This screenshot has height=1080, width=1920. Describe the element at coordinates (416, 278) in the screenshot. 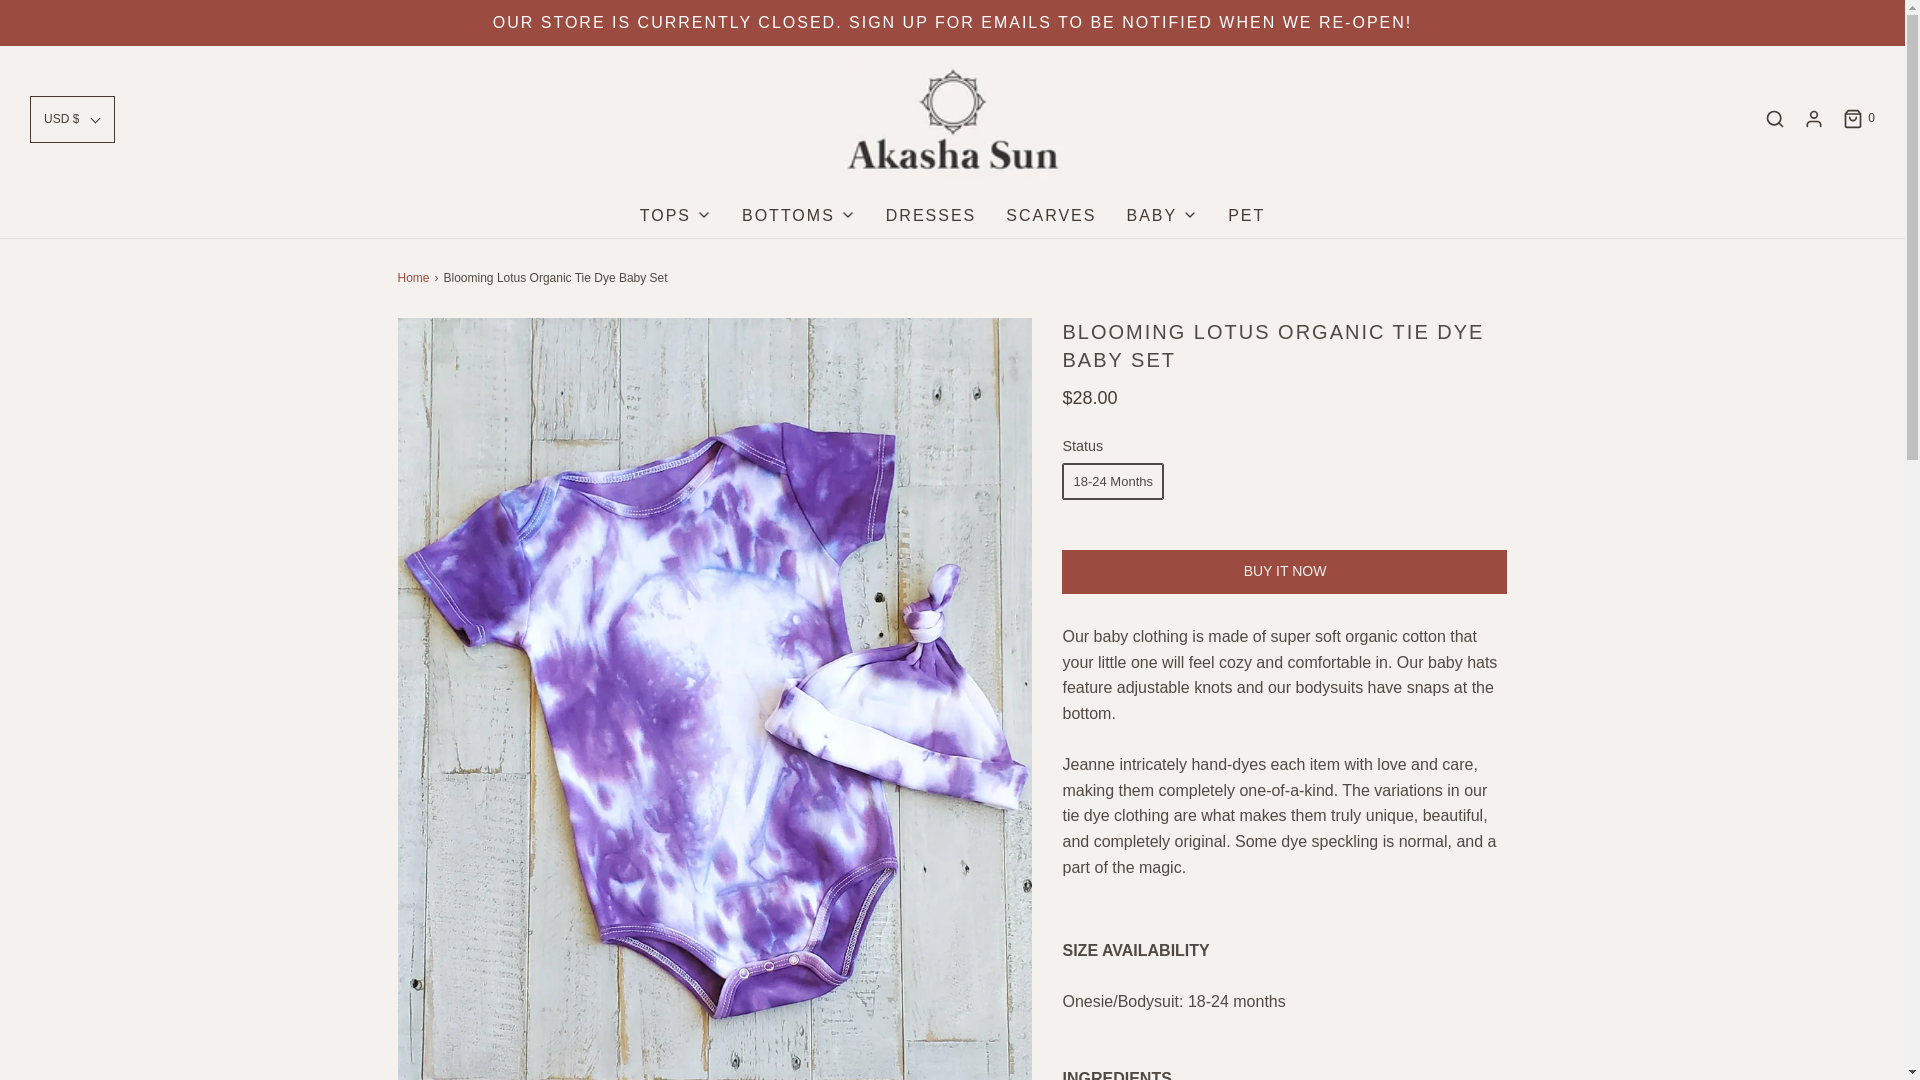

I see `Back to the frontpage` at that location.